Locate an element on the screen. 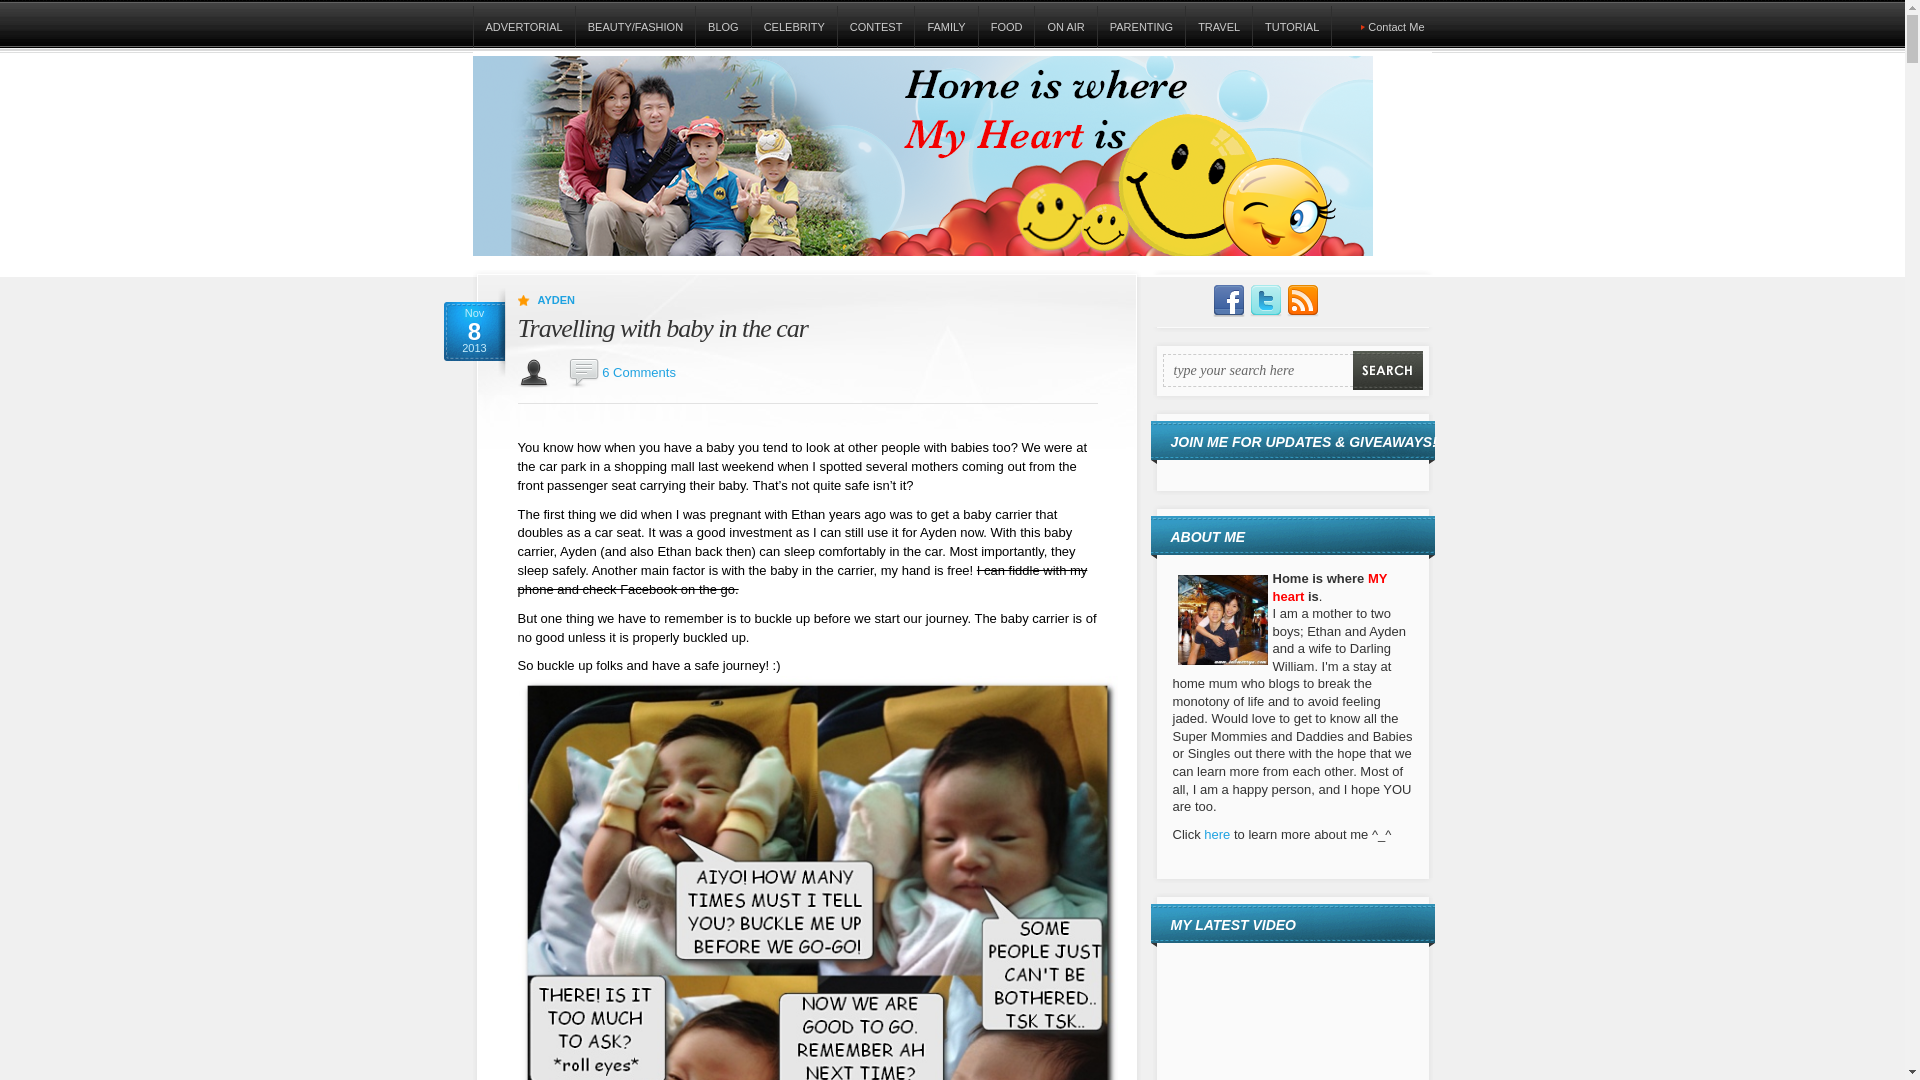  6 Comments is located at coordinates (638, 372).